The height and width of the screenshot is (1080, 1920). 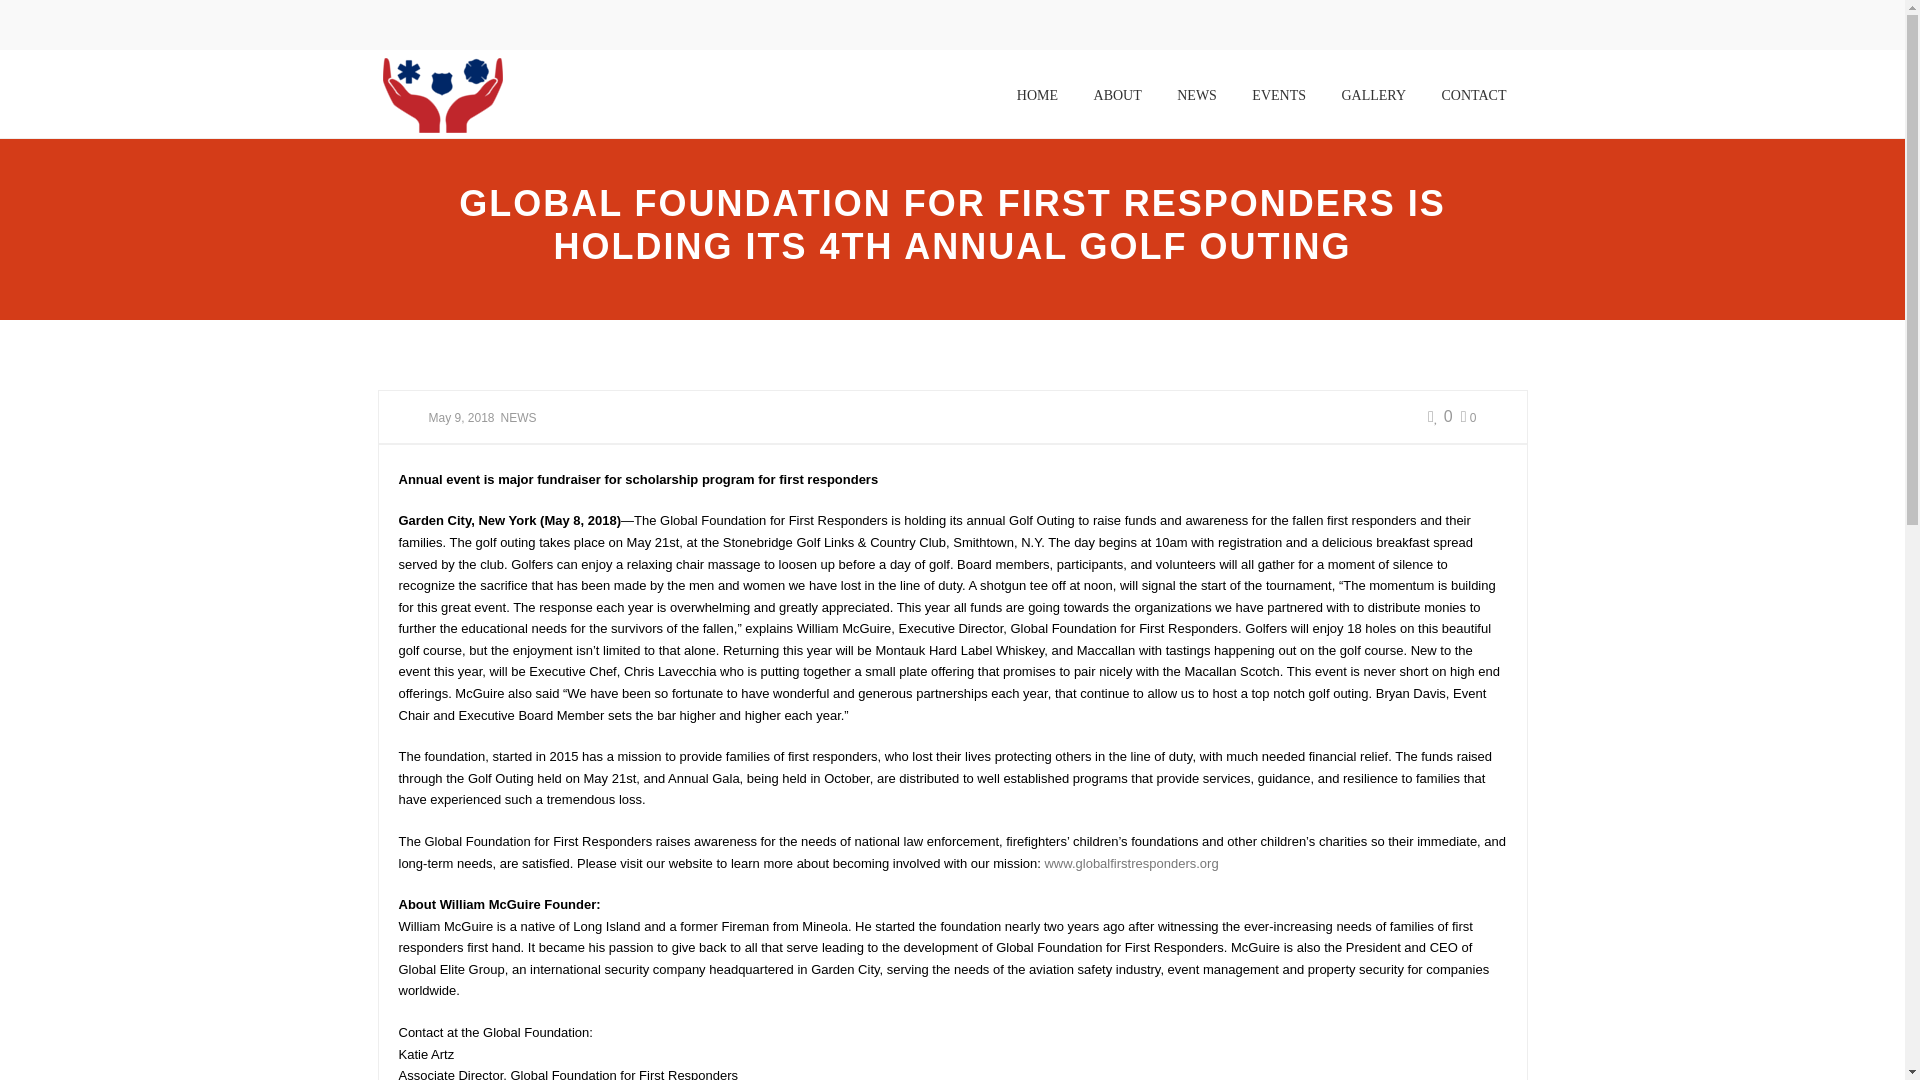 I want to click on Global Foundation for First Responders, so click(x=442, y=94).